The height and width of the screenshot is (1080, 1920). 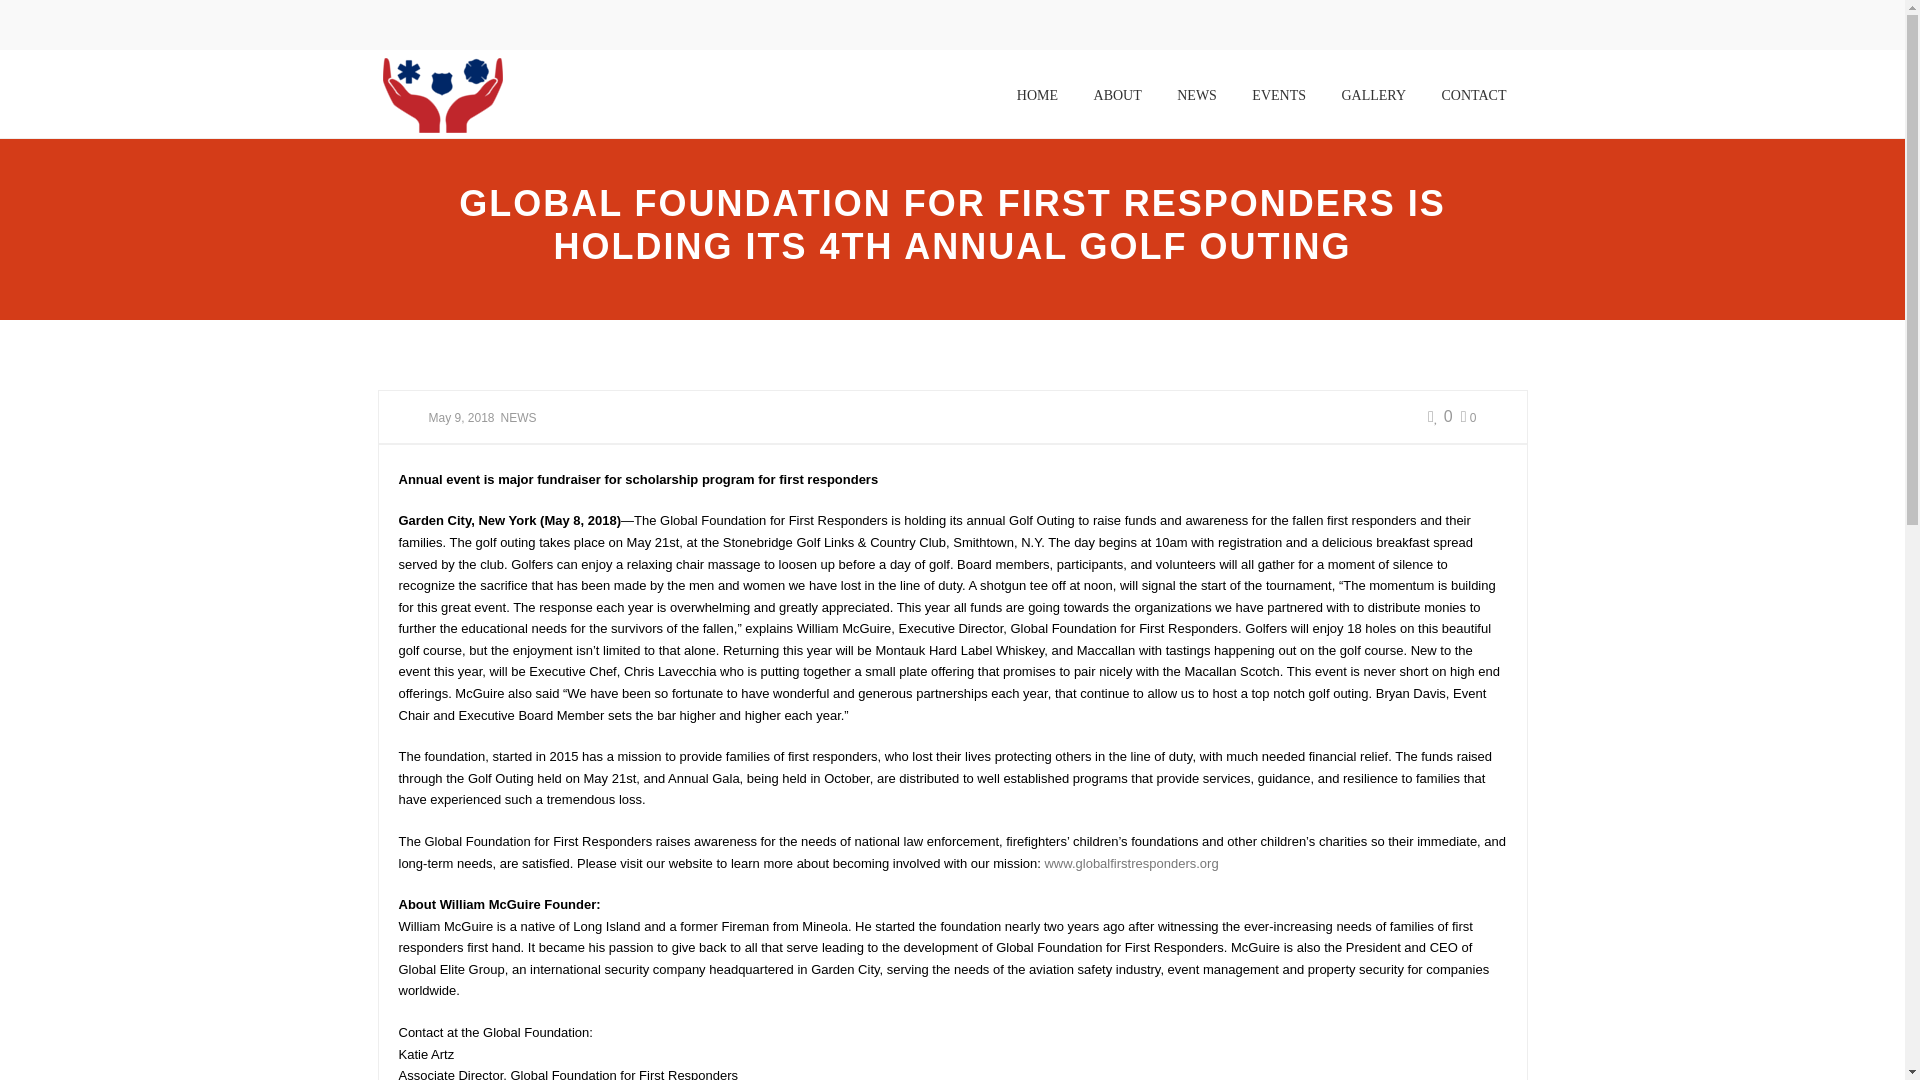 I want to click on Global Foundation for First Responders, so click(x=442, y=94).